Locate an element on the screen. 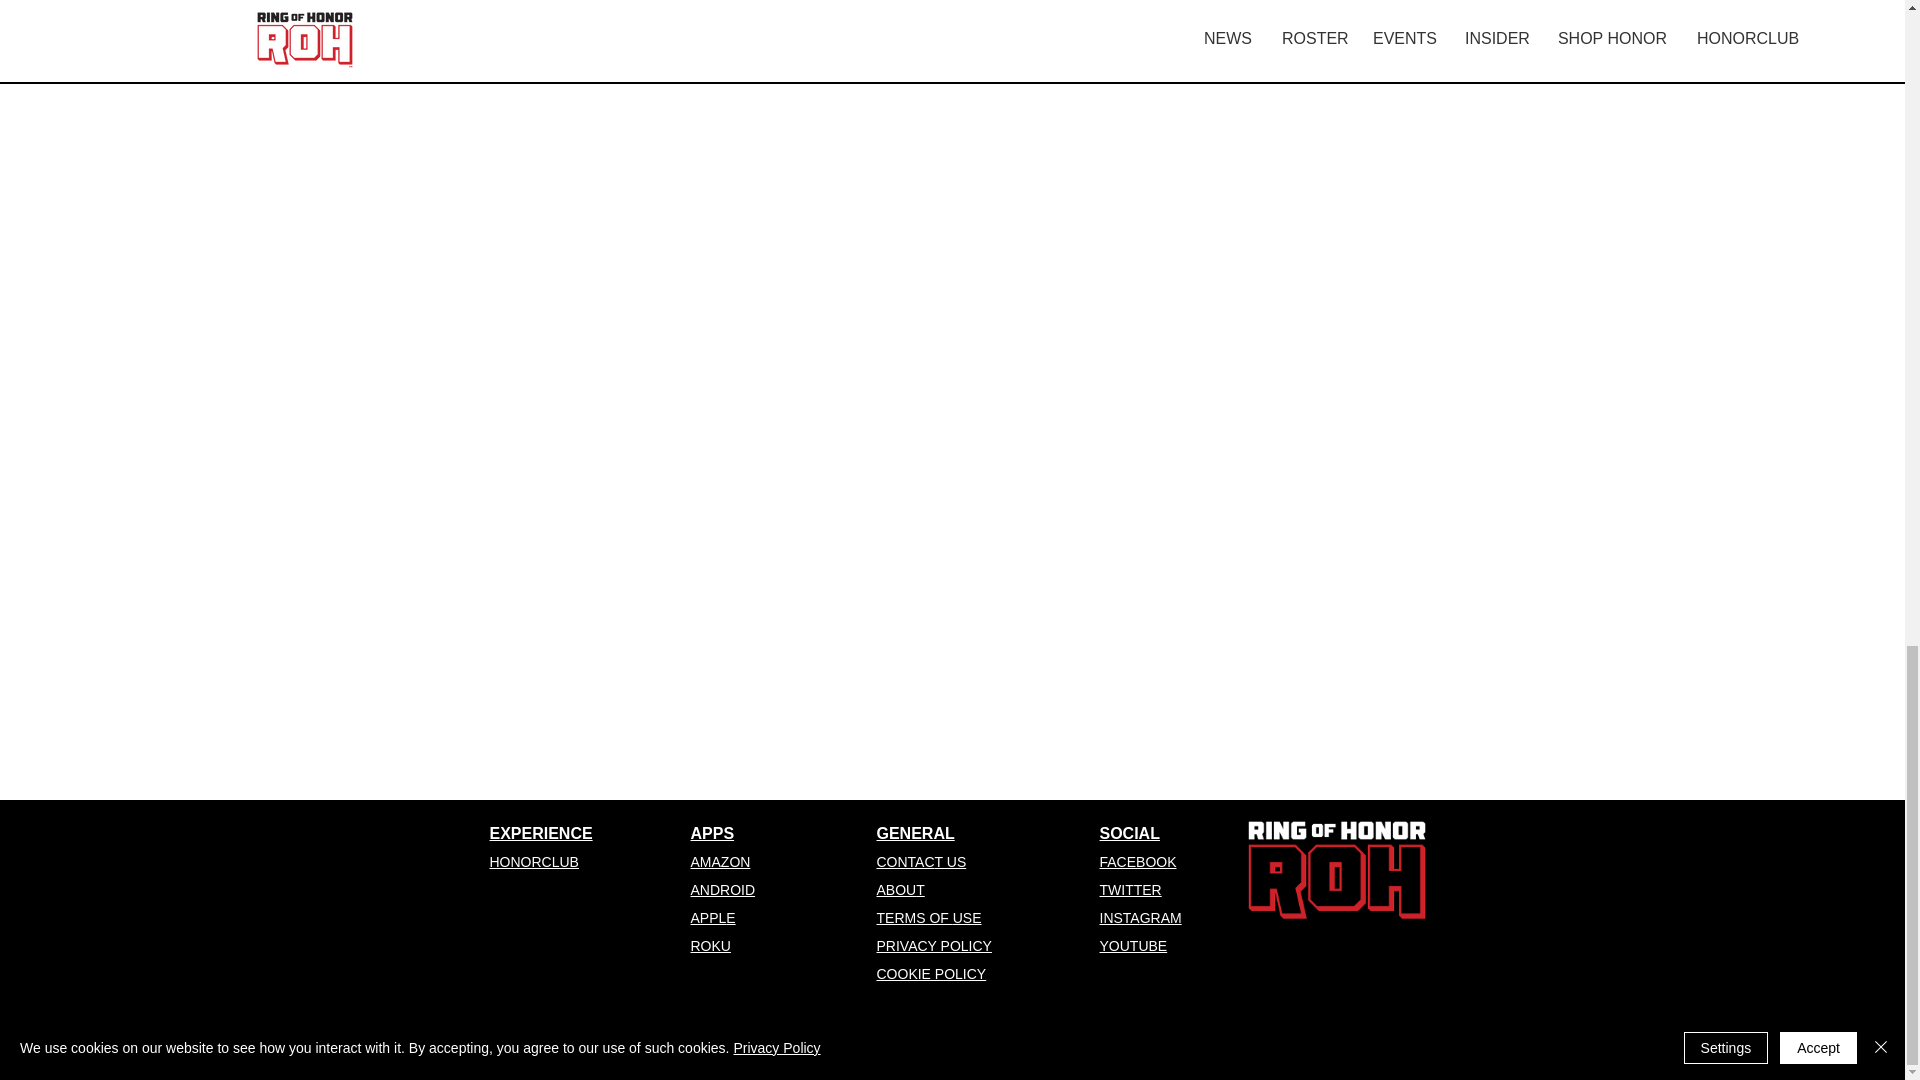 The height and width of the screenshot is (1080, 1920). YOUTUBE is located at coordinates (1134, 946).